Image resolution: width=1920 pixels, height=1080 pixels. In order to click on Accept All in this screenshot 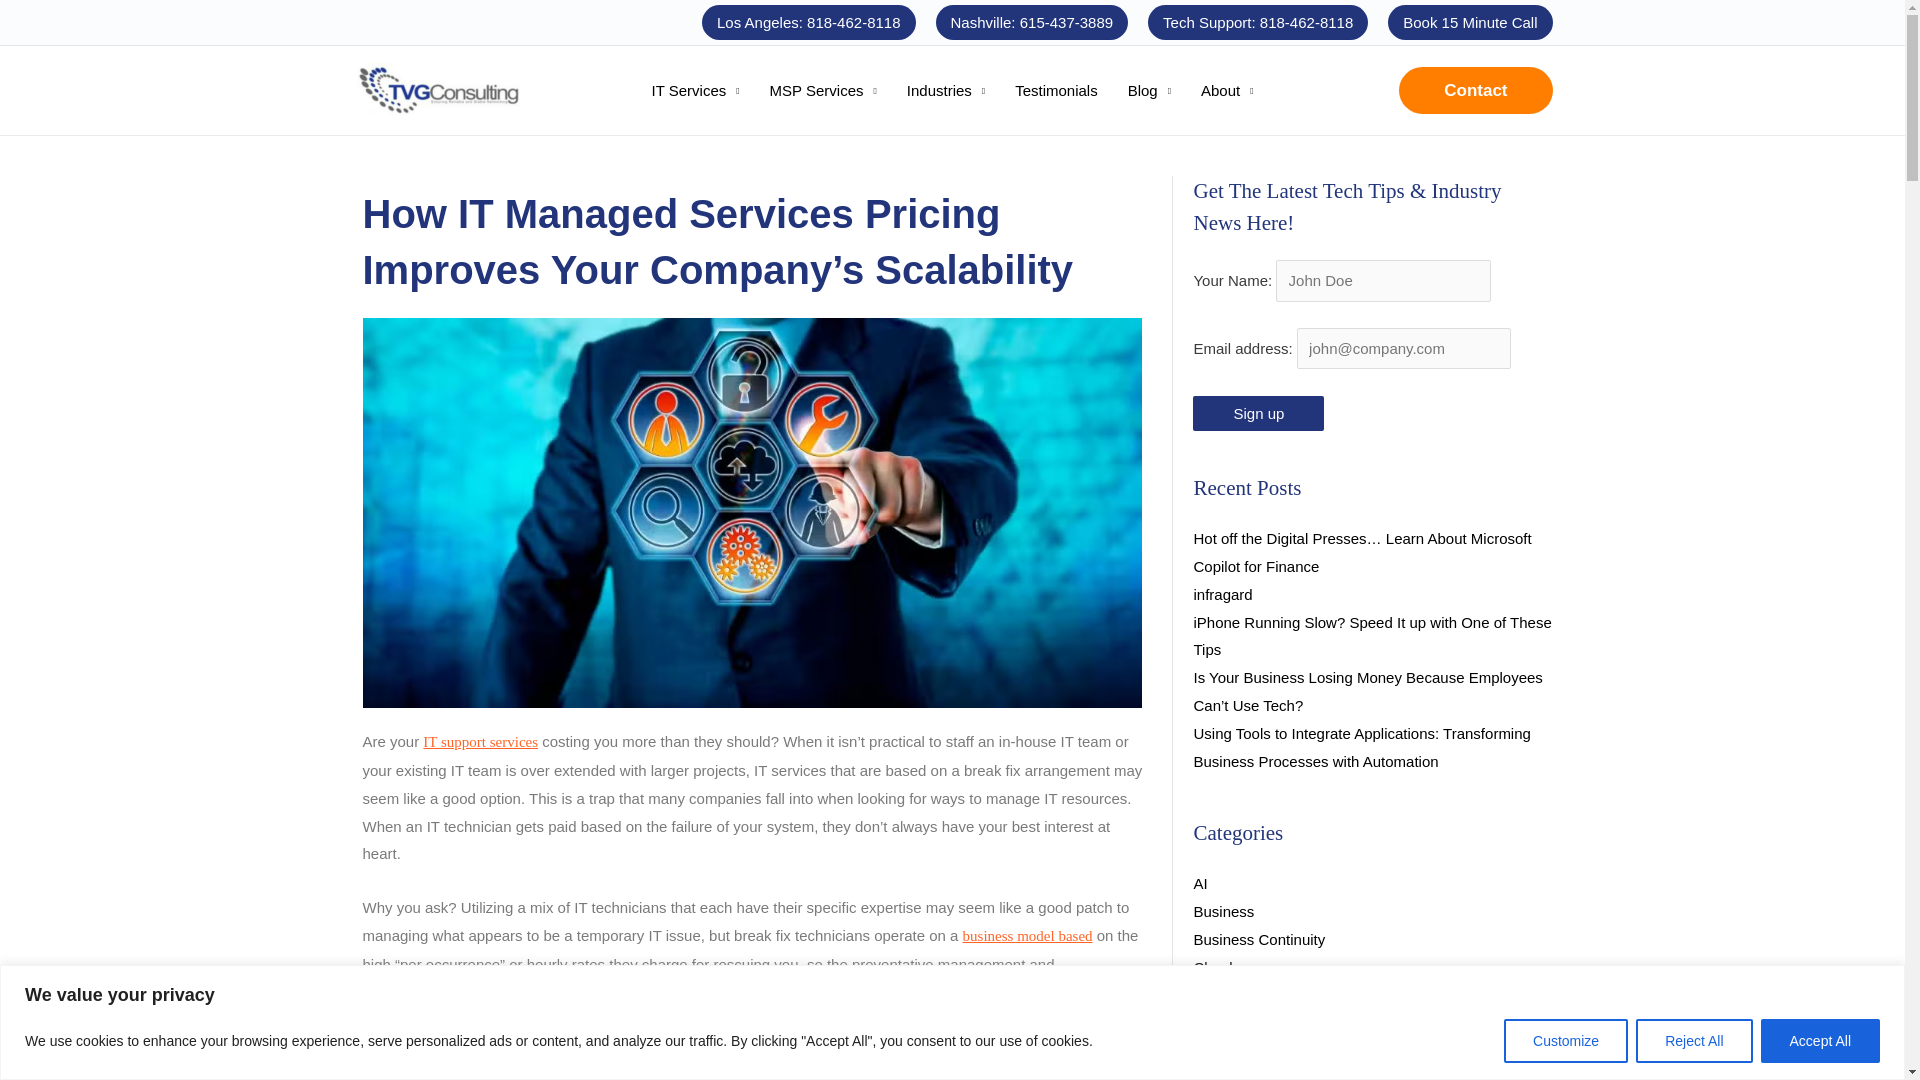, I will do `click(1820, 1040)`.